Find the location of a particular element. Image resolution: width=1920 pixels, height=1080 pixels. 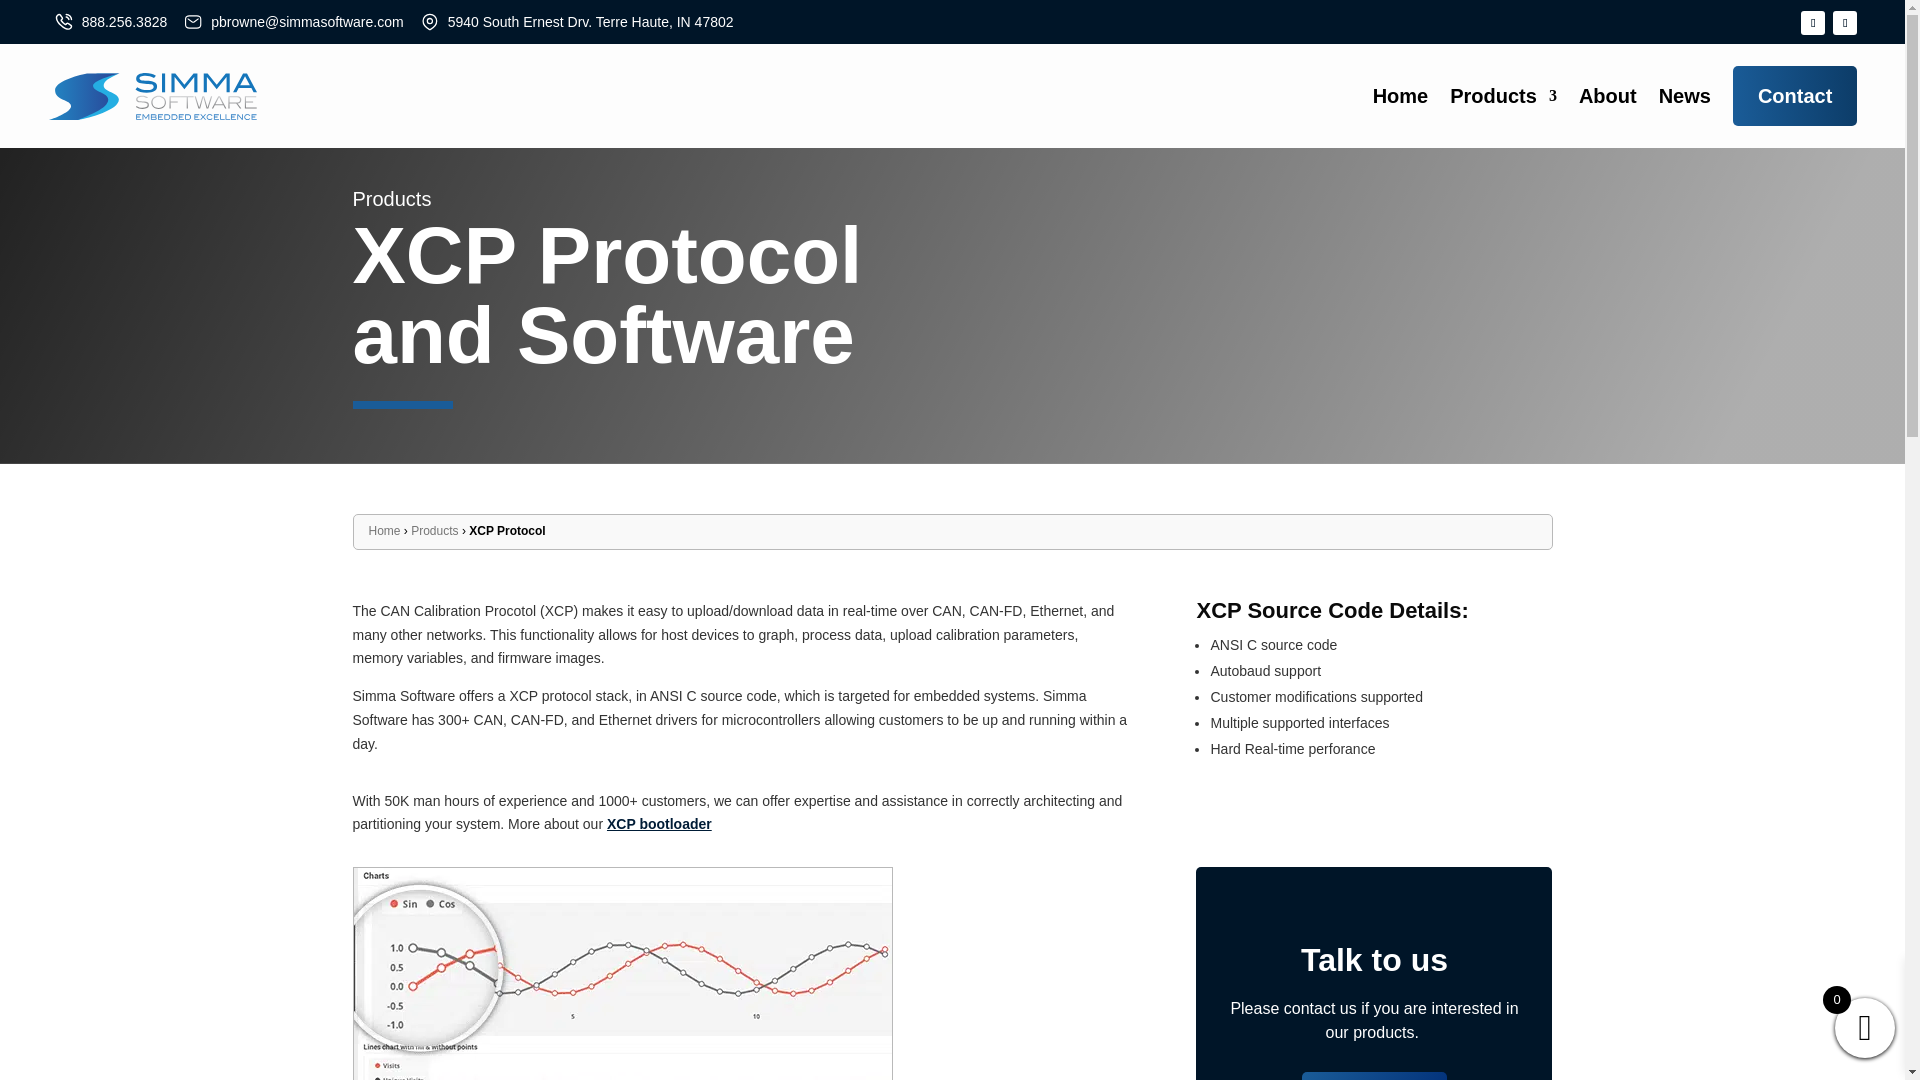

Products is located at coordinates (1503, 95).